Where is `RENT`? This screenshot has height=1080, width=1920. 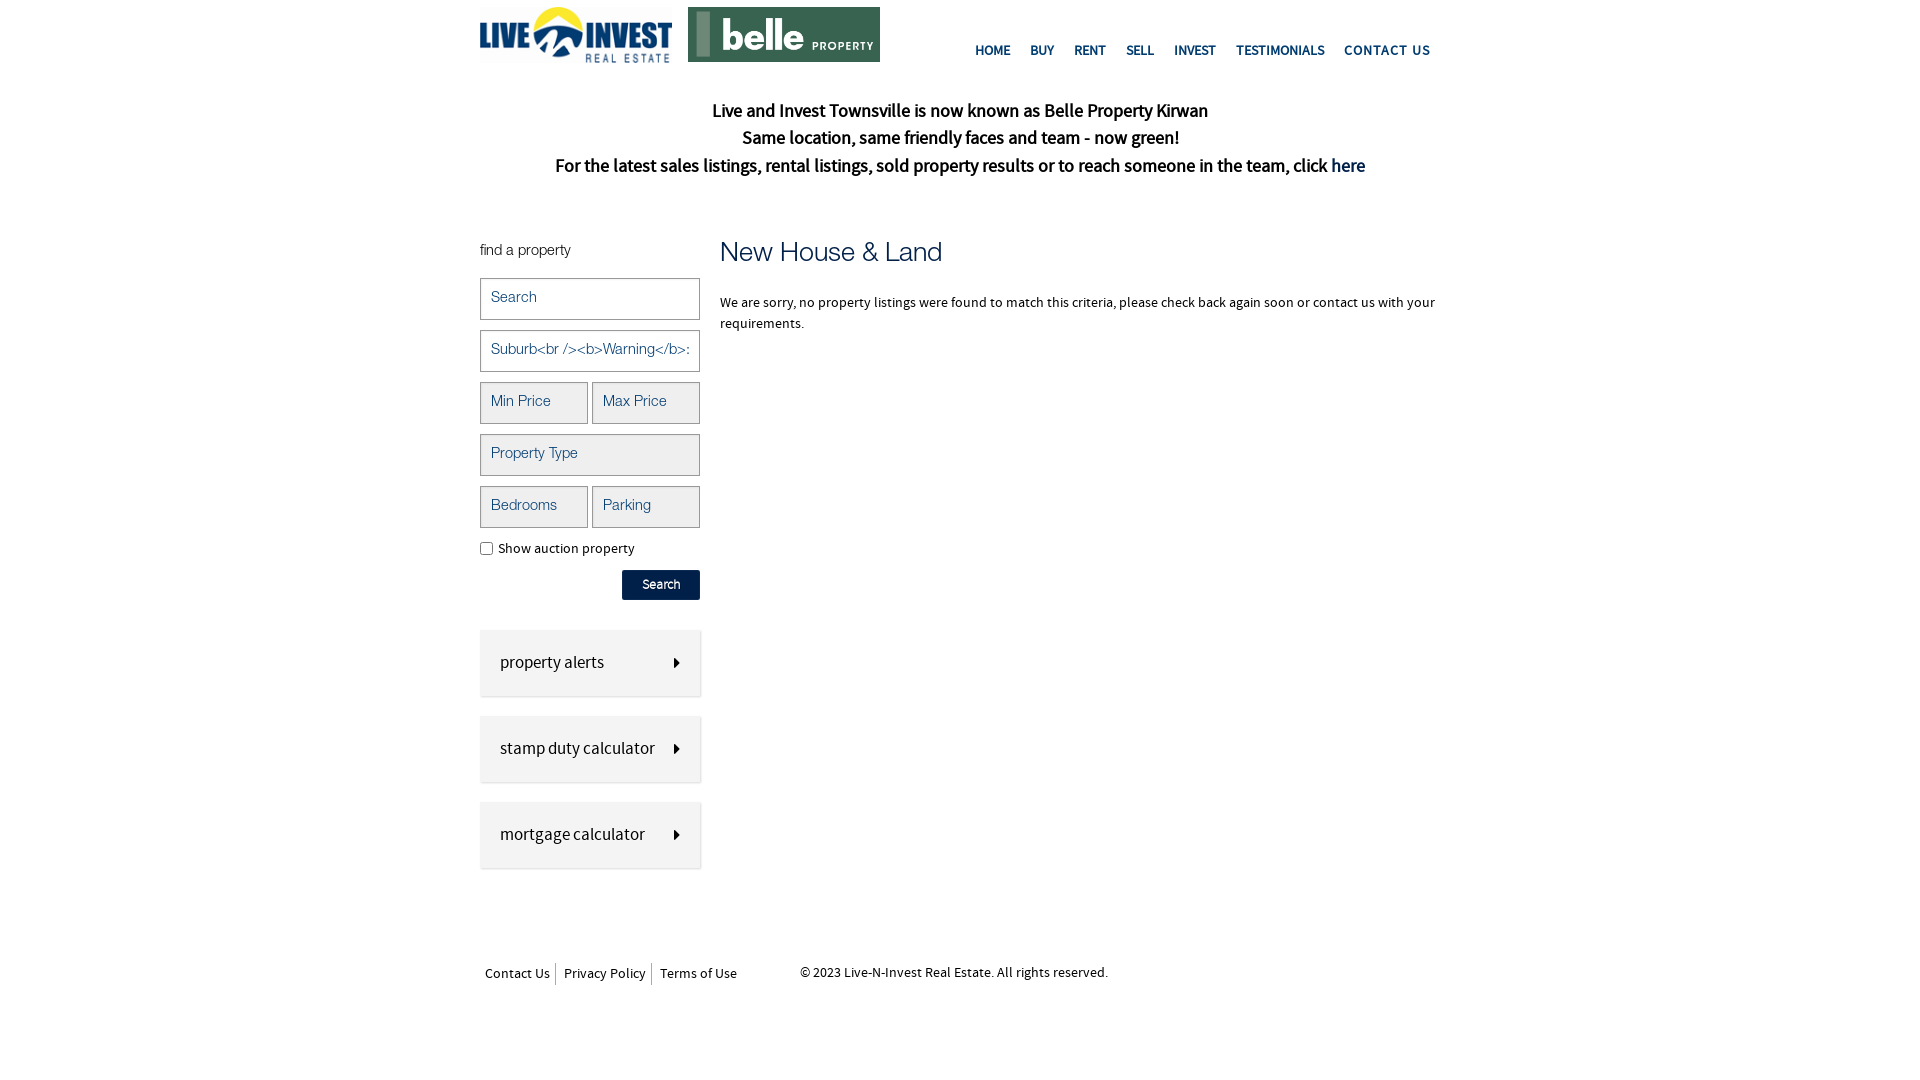
RENT is located at coordinates (1090, 51).